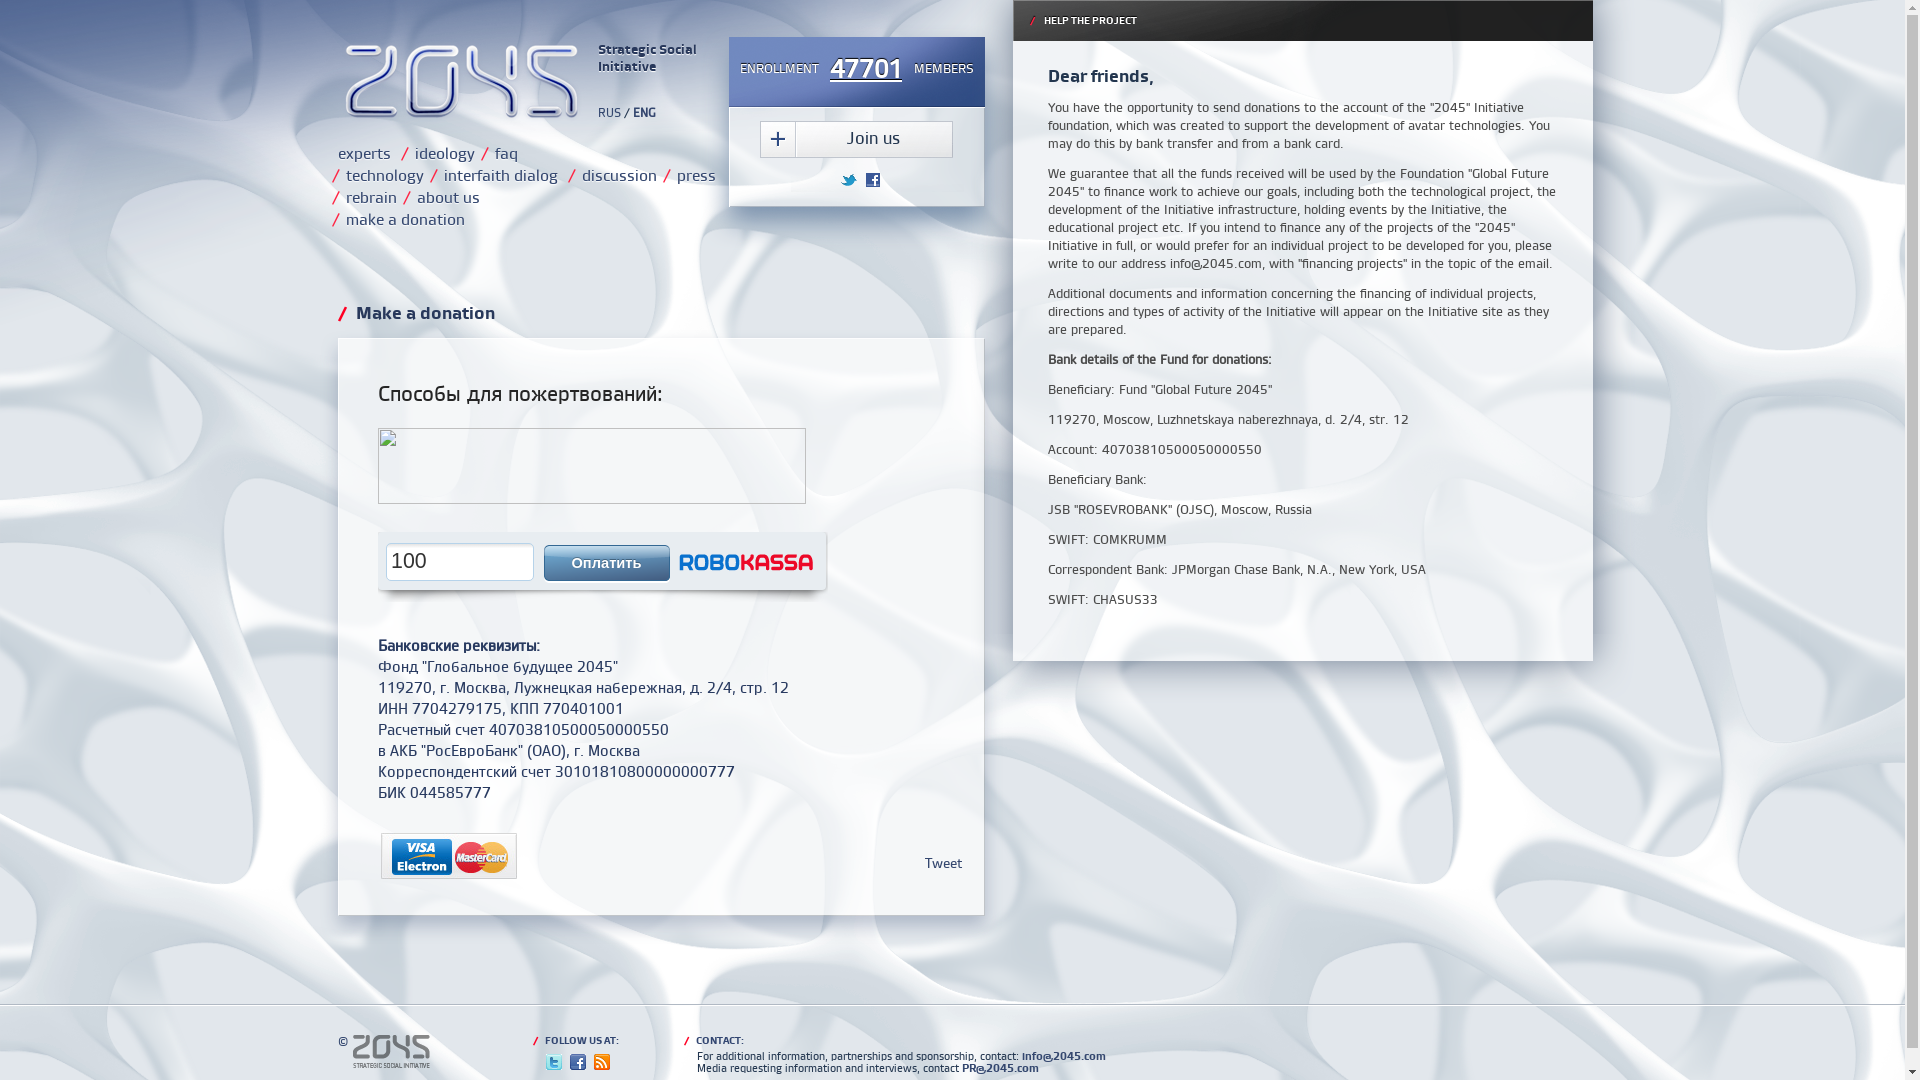  What do you see at coordinates (895, 1040) in the screenshot?
I see `/ CONTACT:` at bounding box center [895, 1040].